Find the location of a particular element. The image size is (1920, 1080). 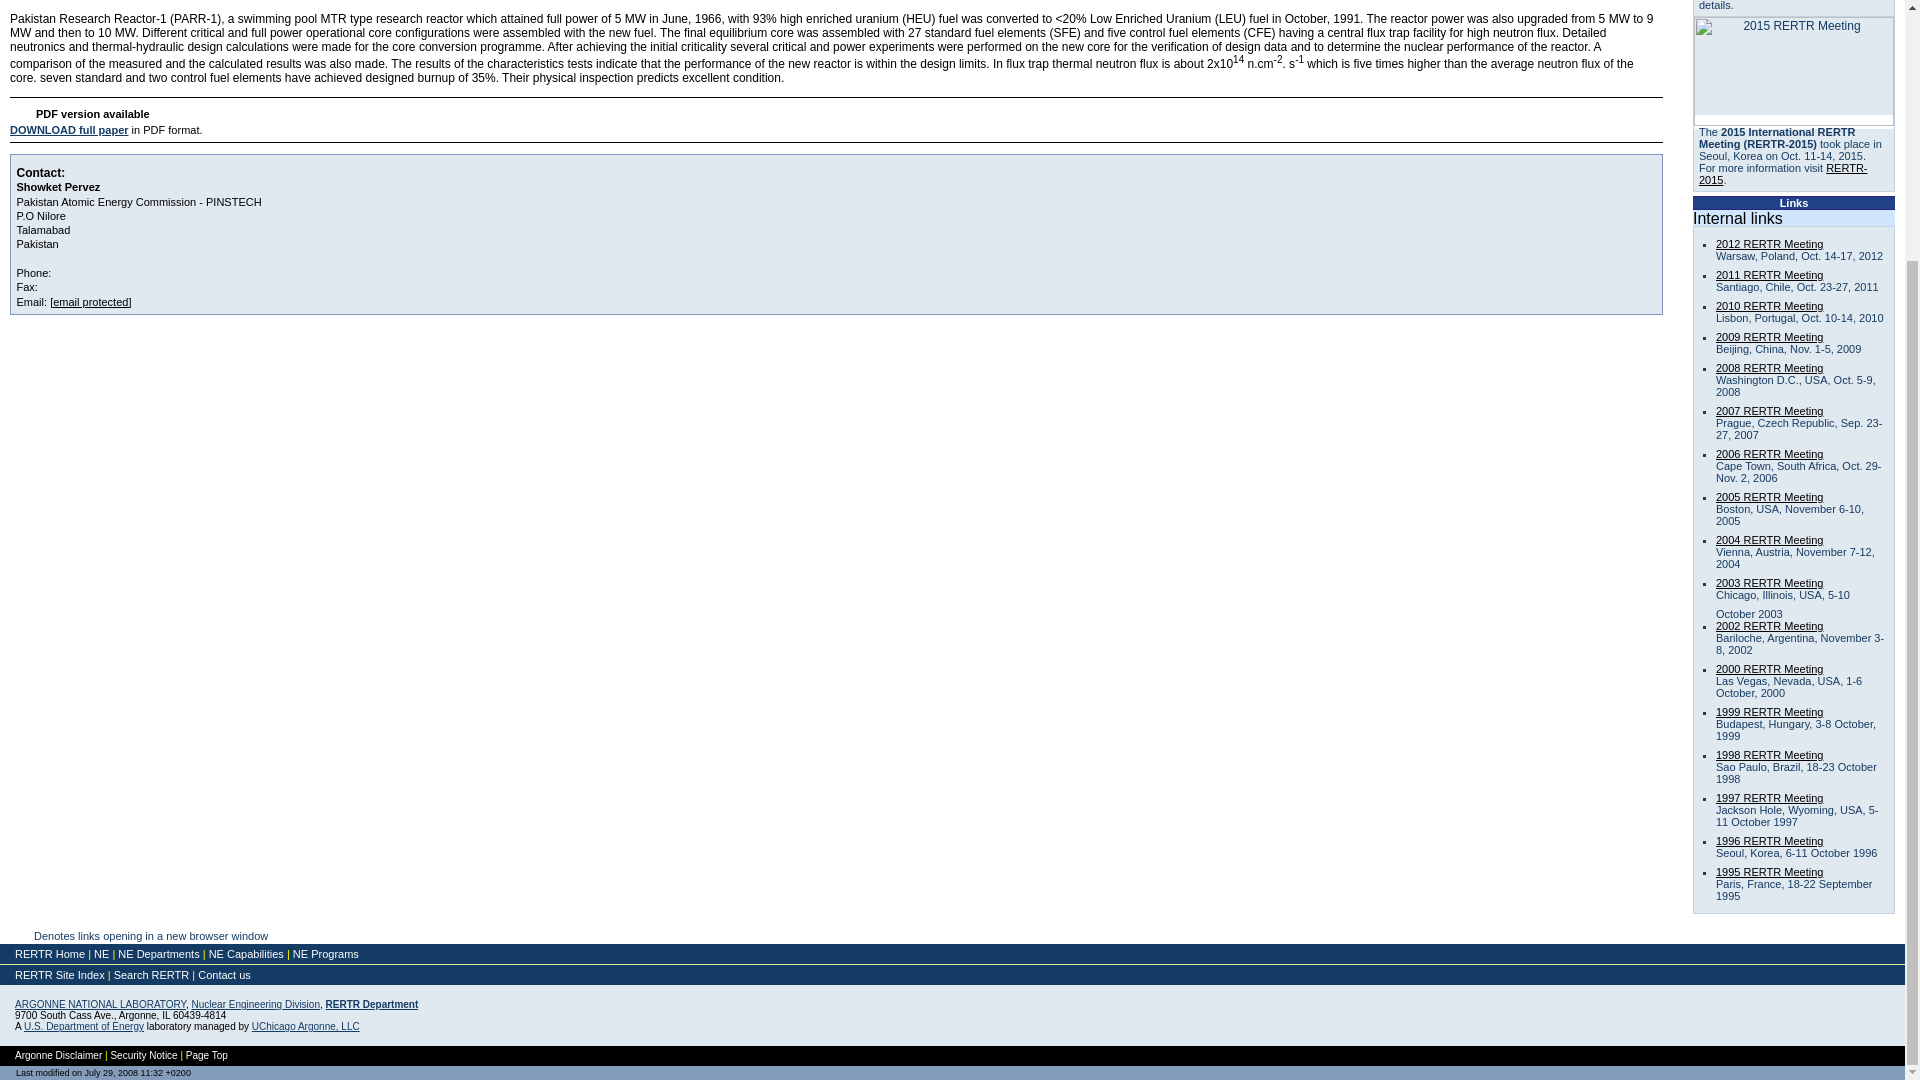

2006 RERTR Meeting is located at coordinates (1769, 454).